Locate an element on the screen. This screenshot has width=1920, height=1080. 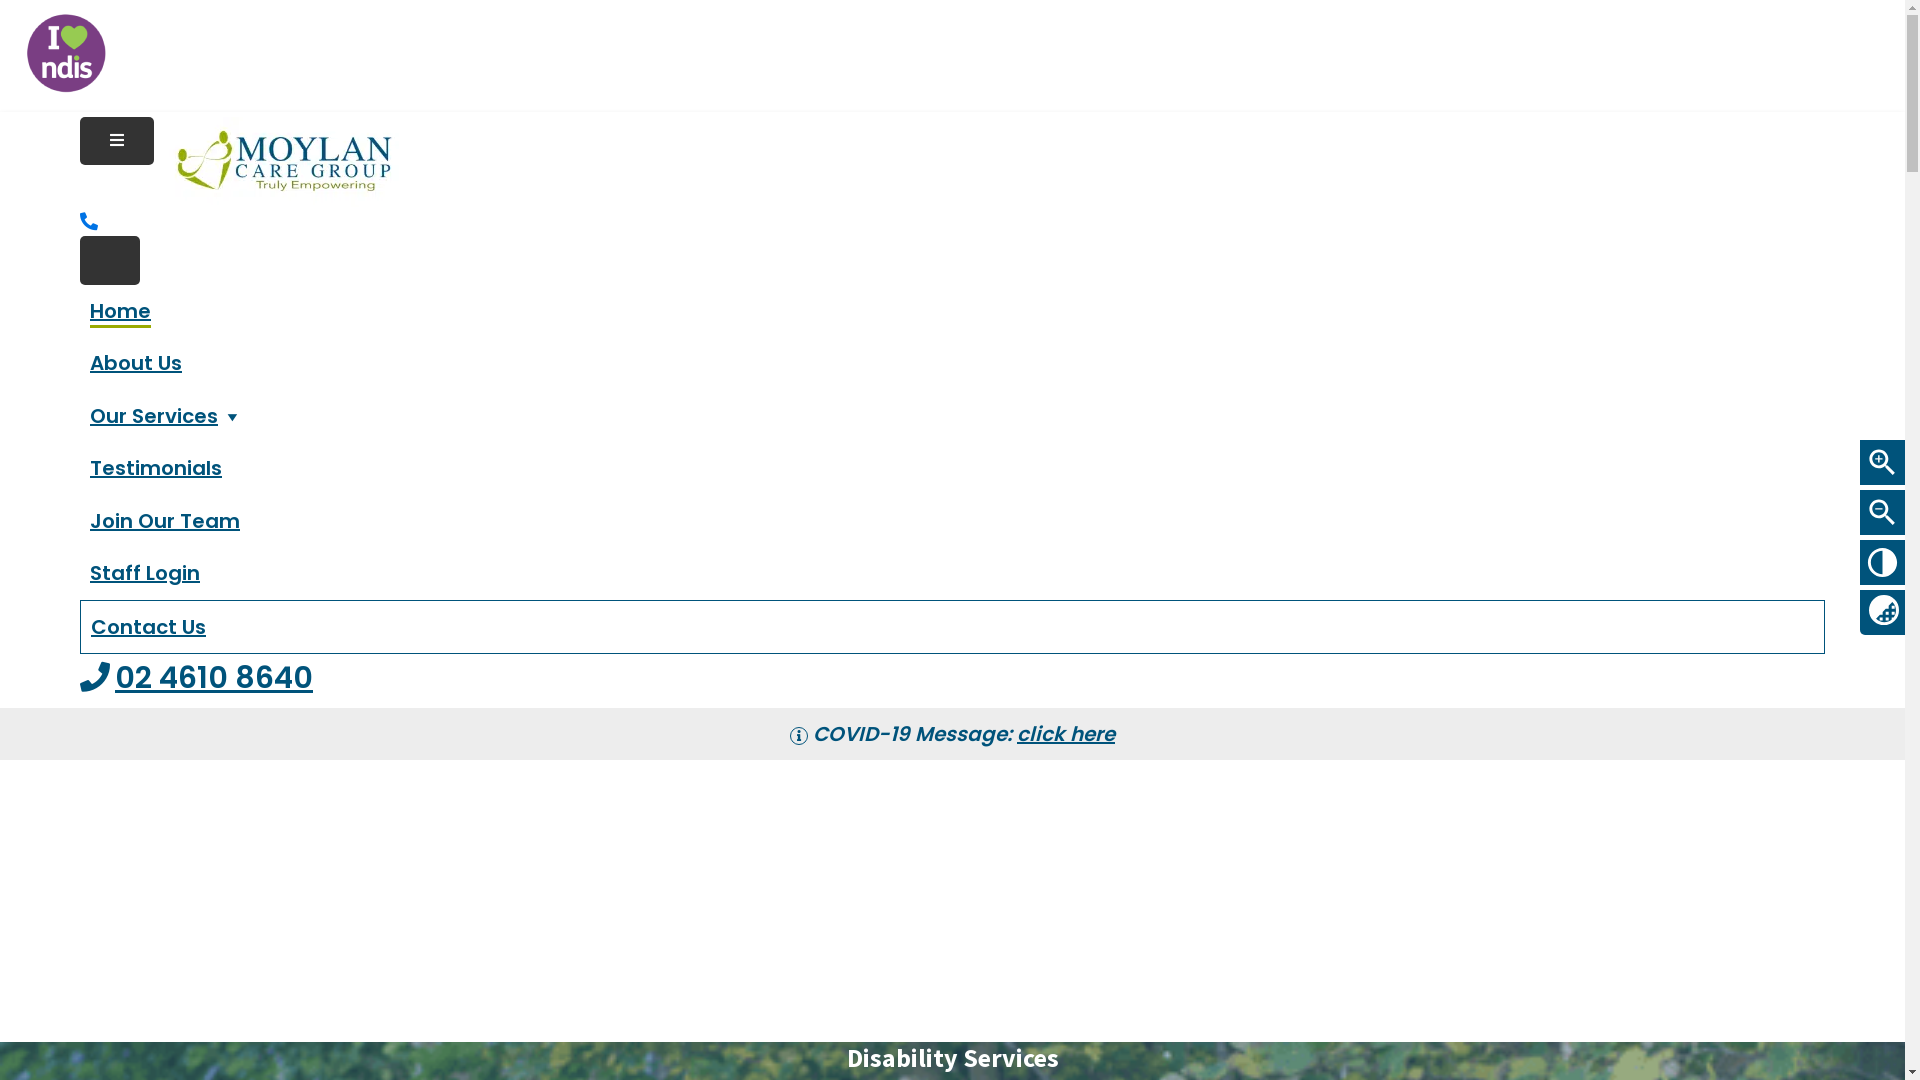
Toggle Contrast is located at coordinates (1882, 562).